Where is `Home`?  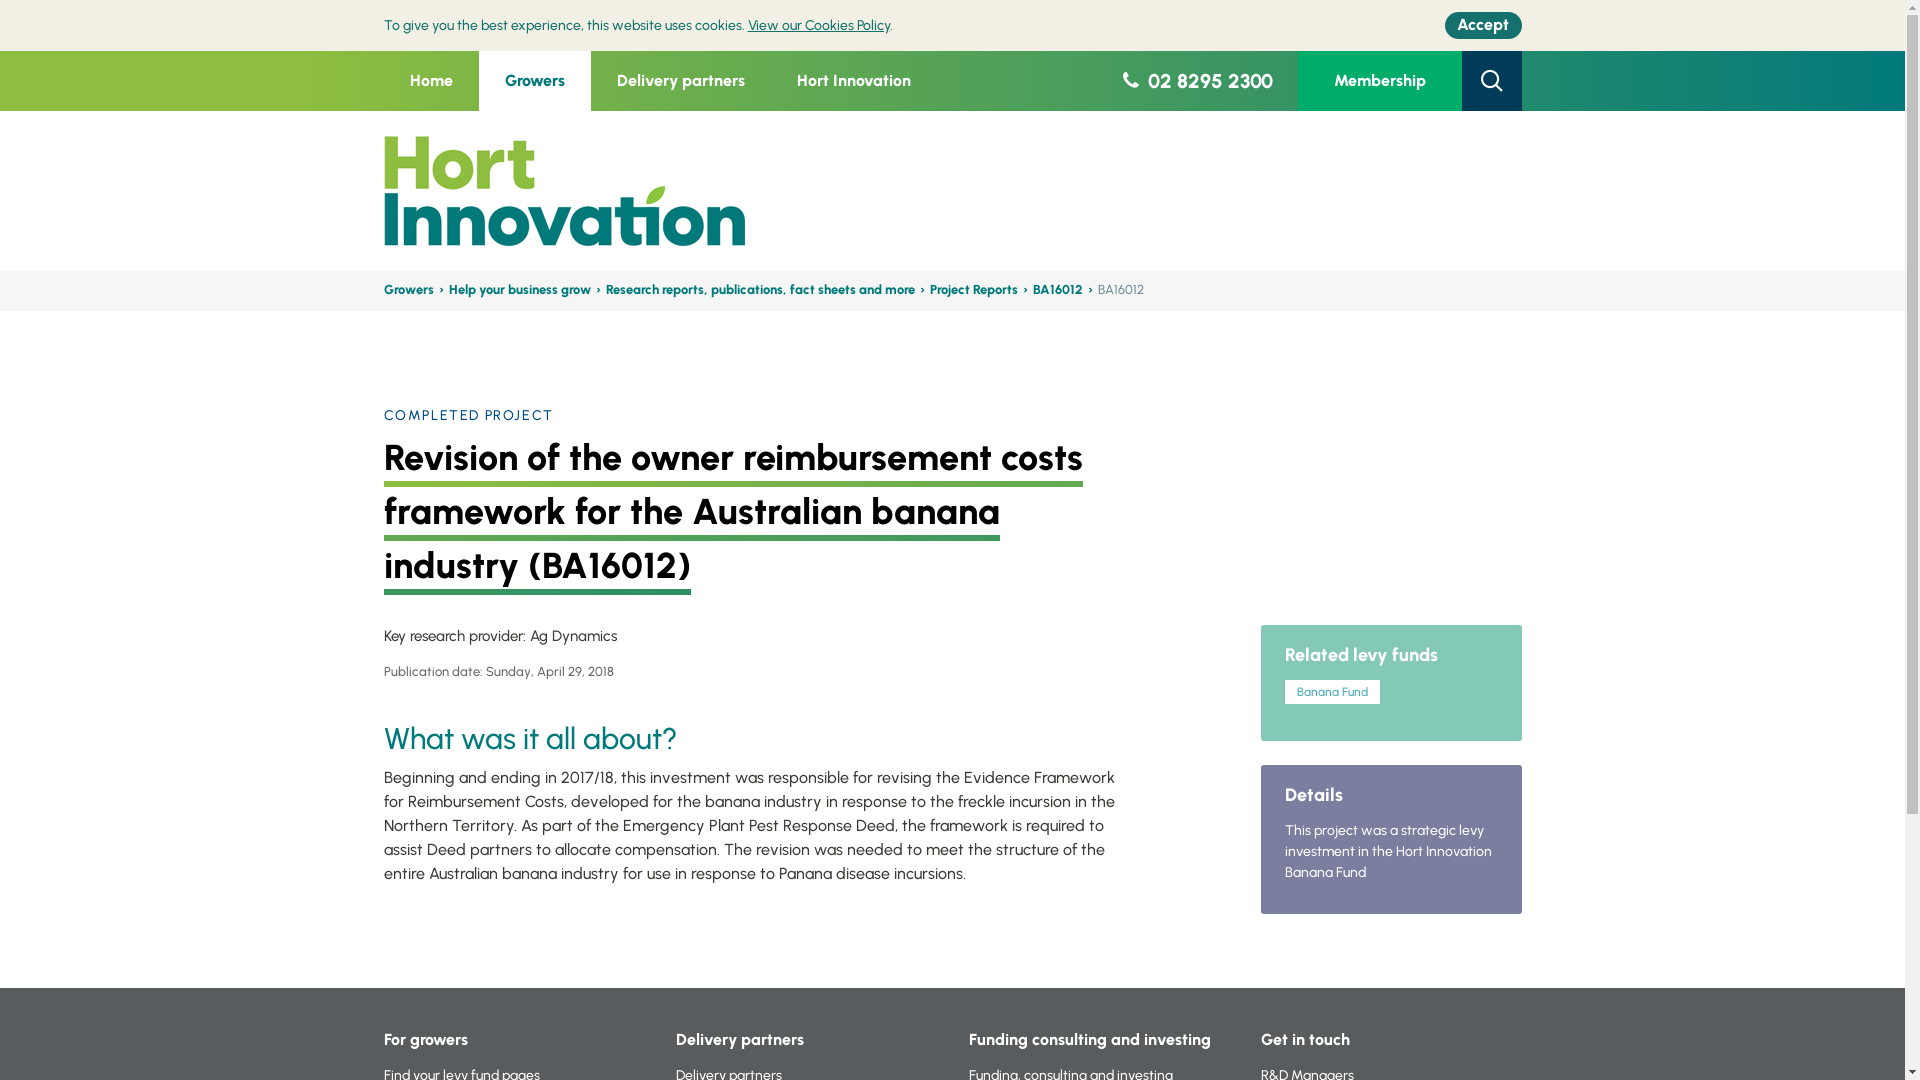 Home is located at coordinates (432, 81).